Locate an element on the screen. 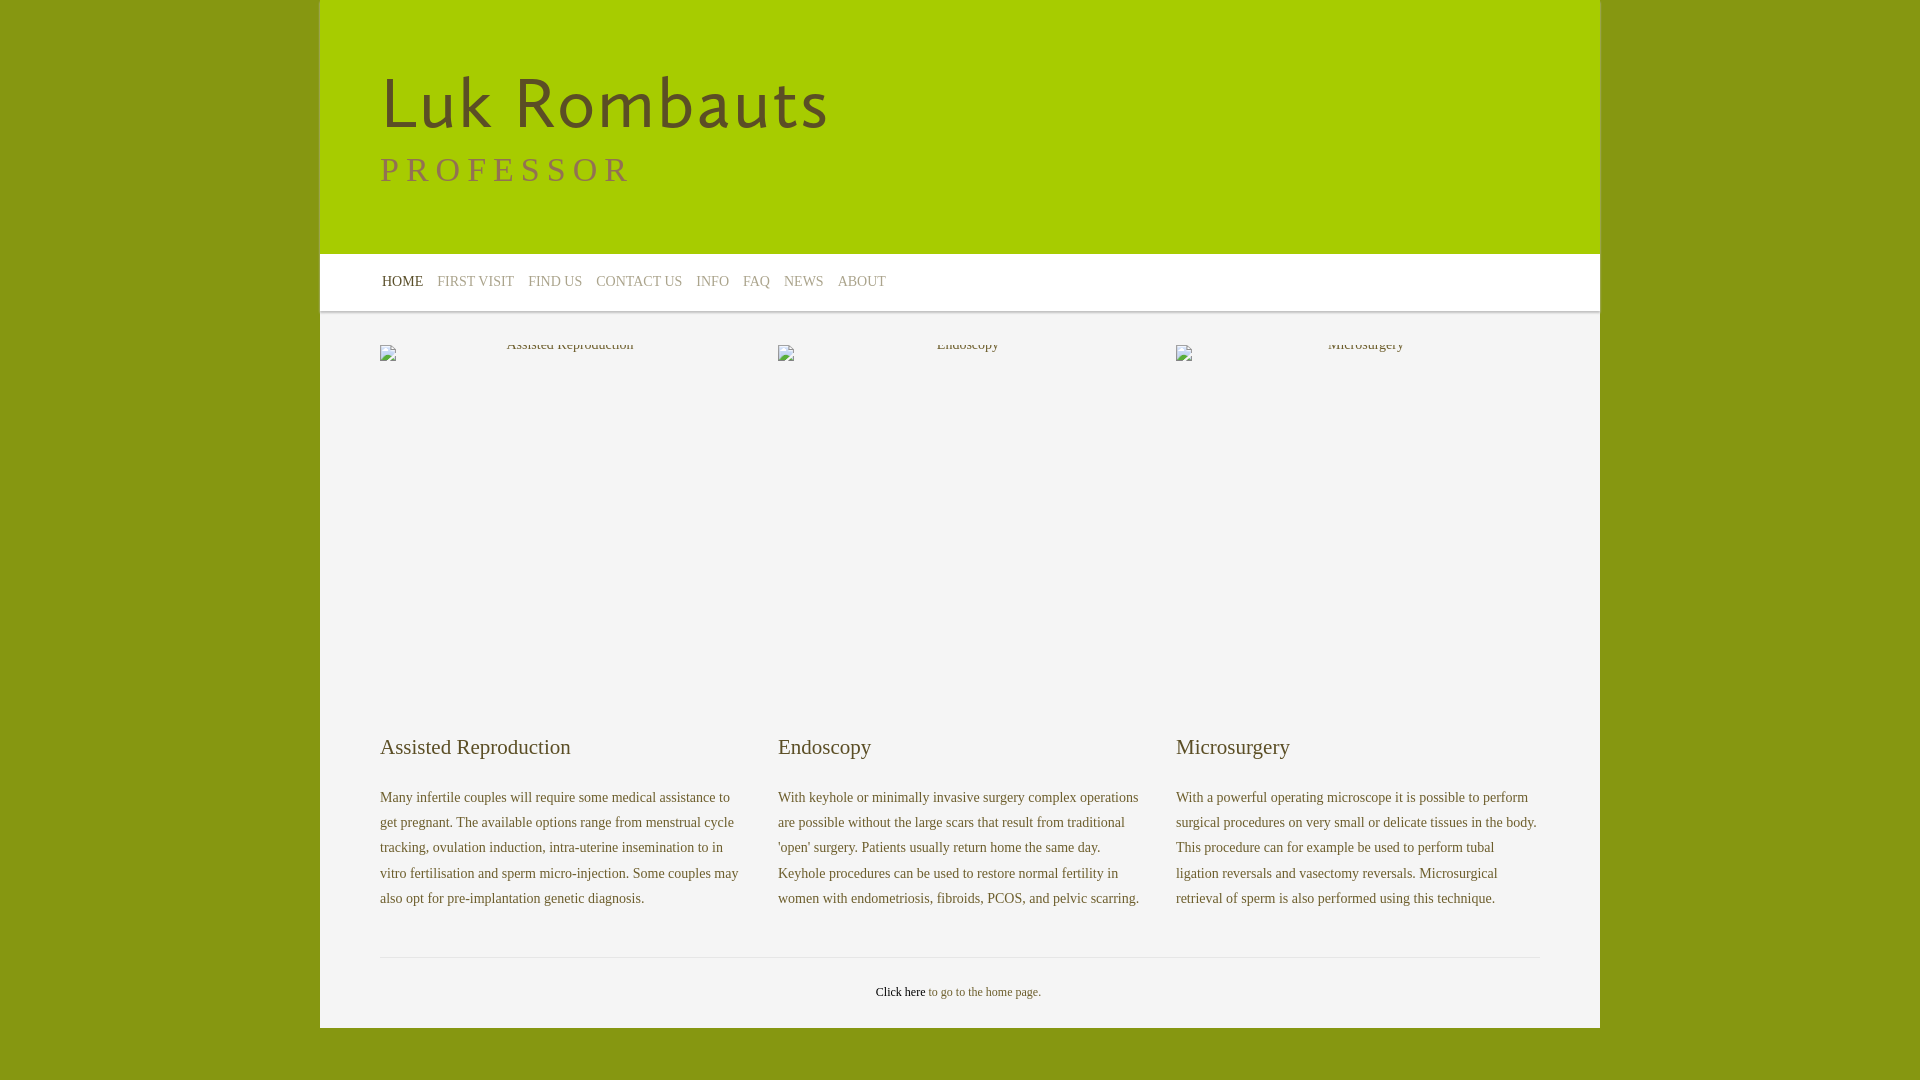 This screenshot has width=1920, height=1080. Click here is located at coordinates (902, 992).